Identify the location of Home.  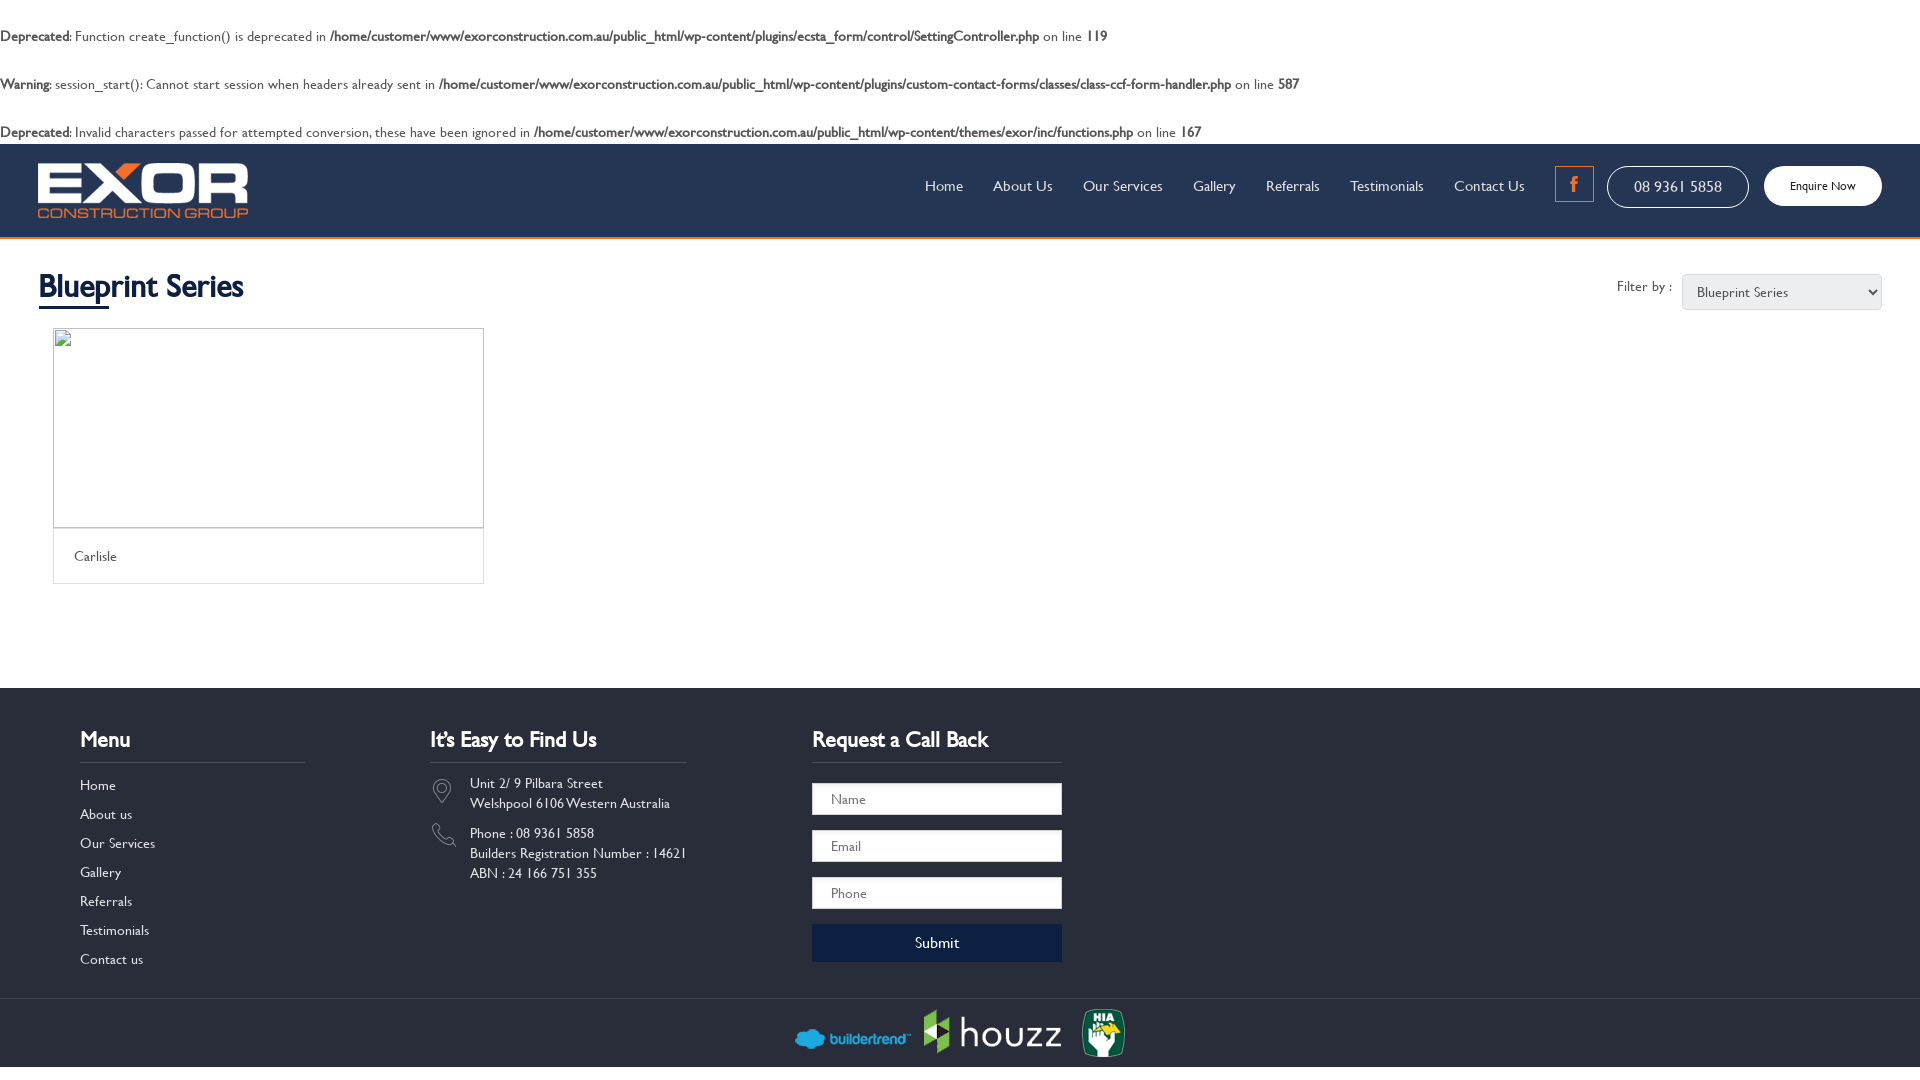
(944, 186).